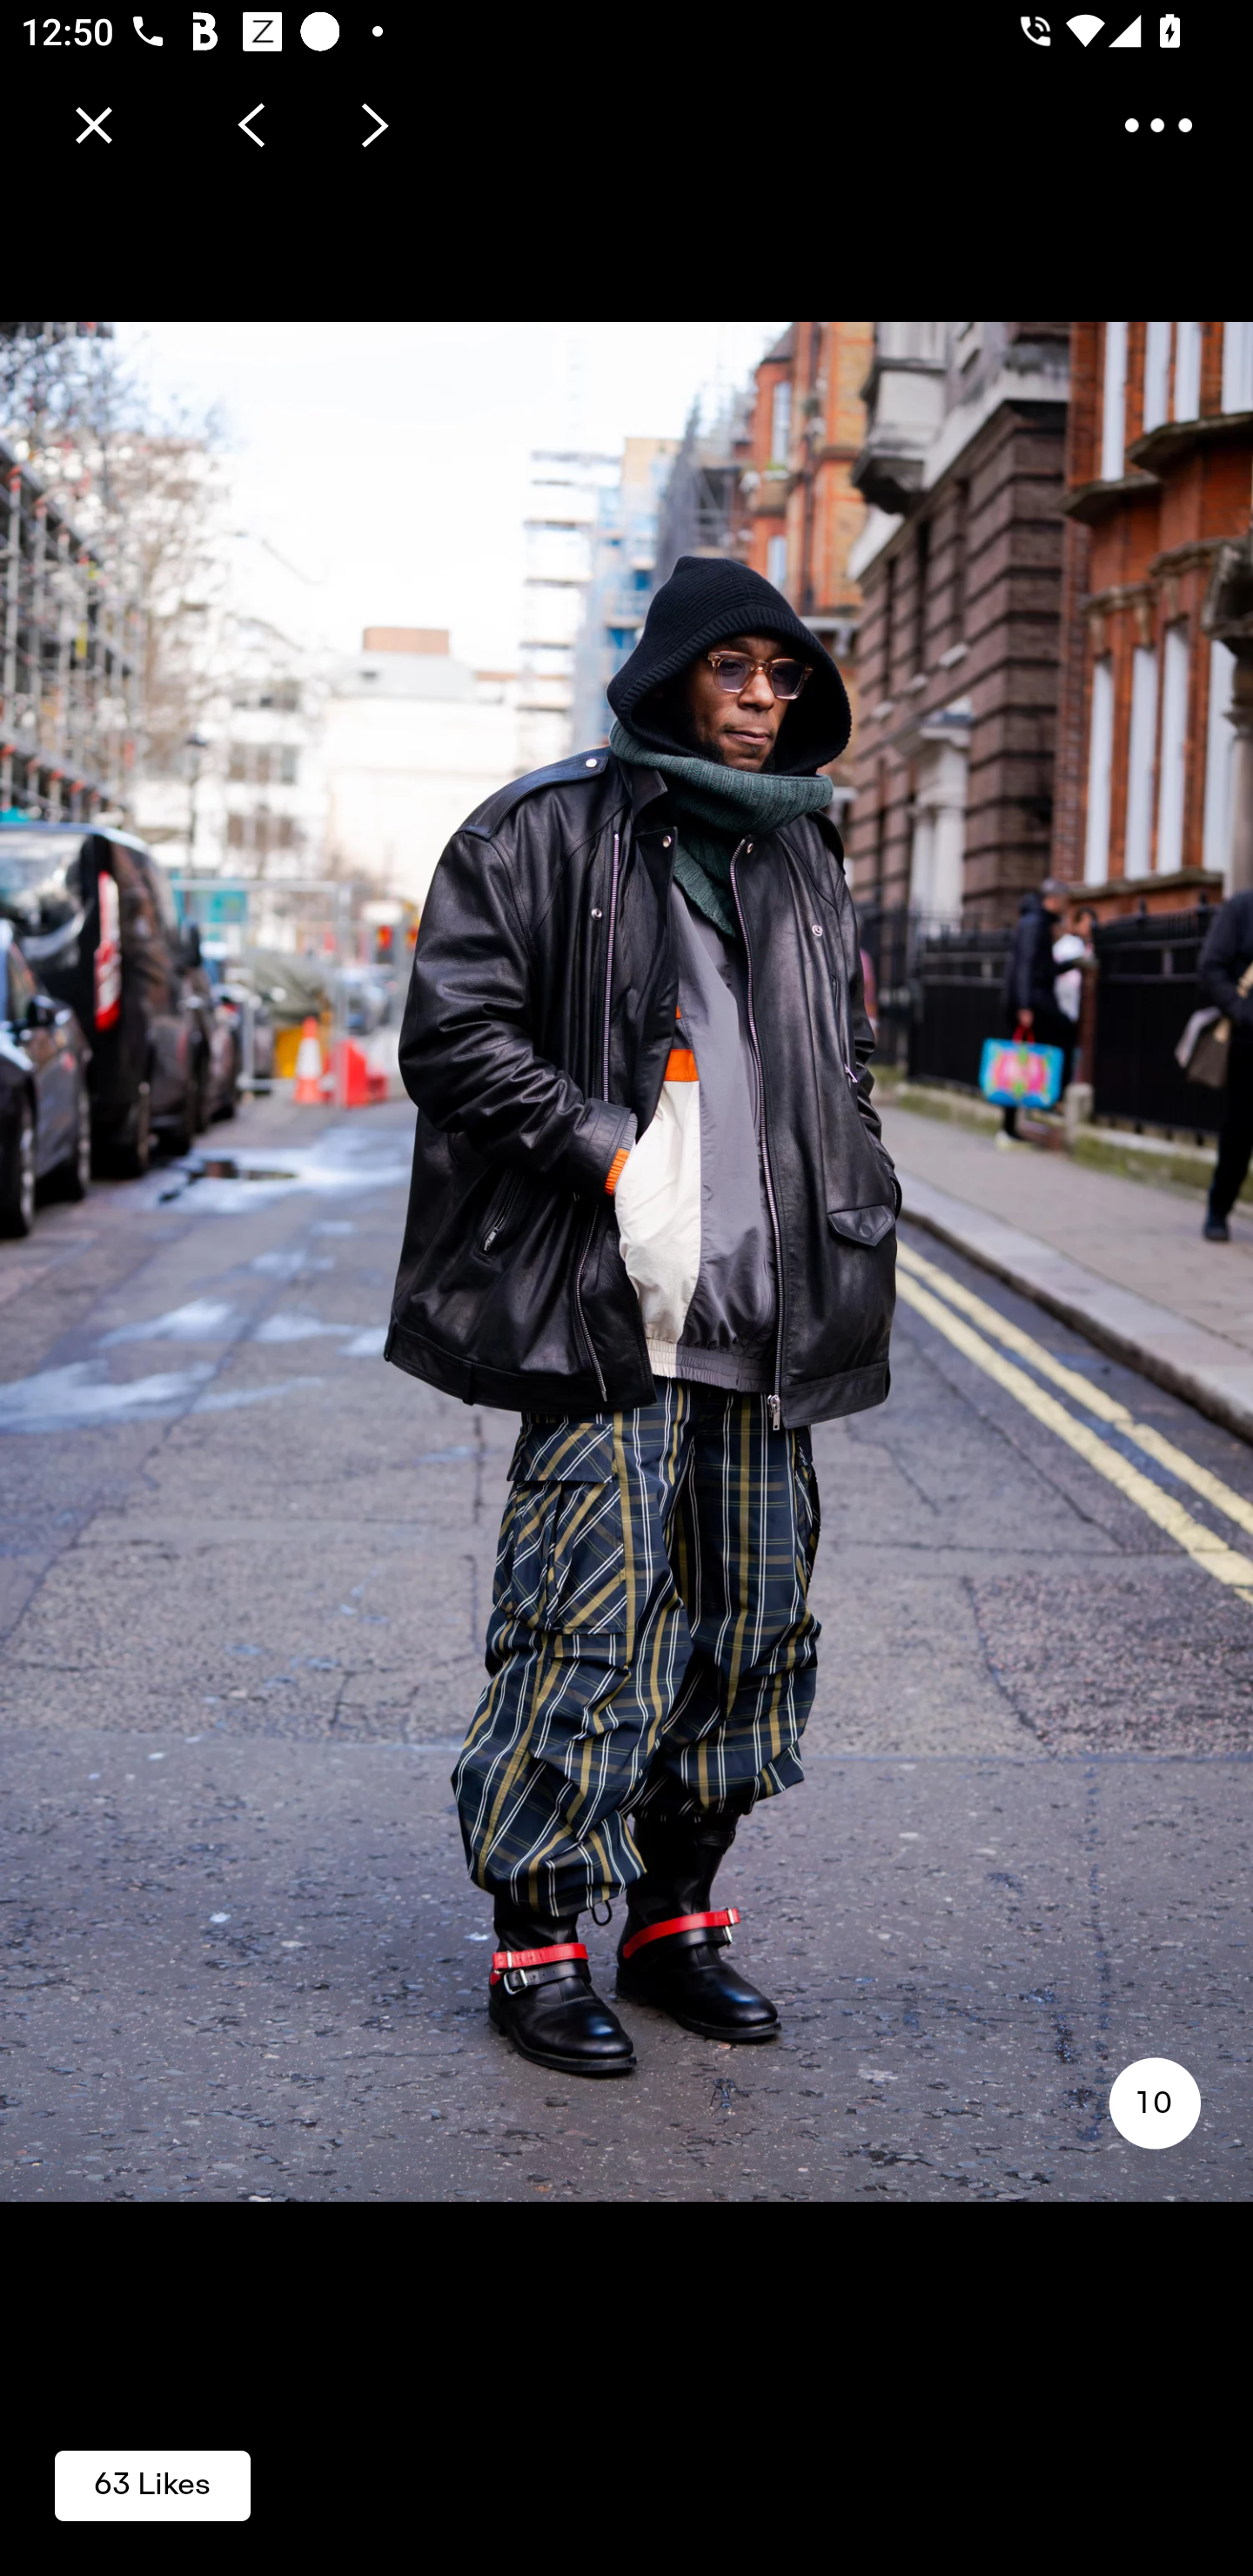 The width and height of the screenshot is (1253, 2576). Describe the element at coordinates (152, 2484) in the screenshot. I see `63 Likes` at that location.